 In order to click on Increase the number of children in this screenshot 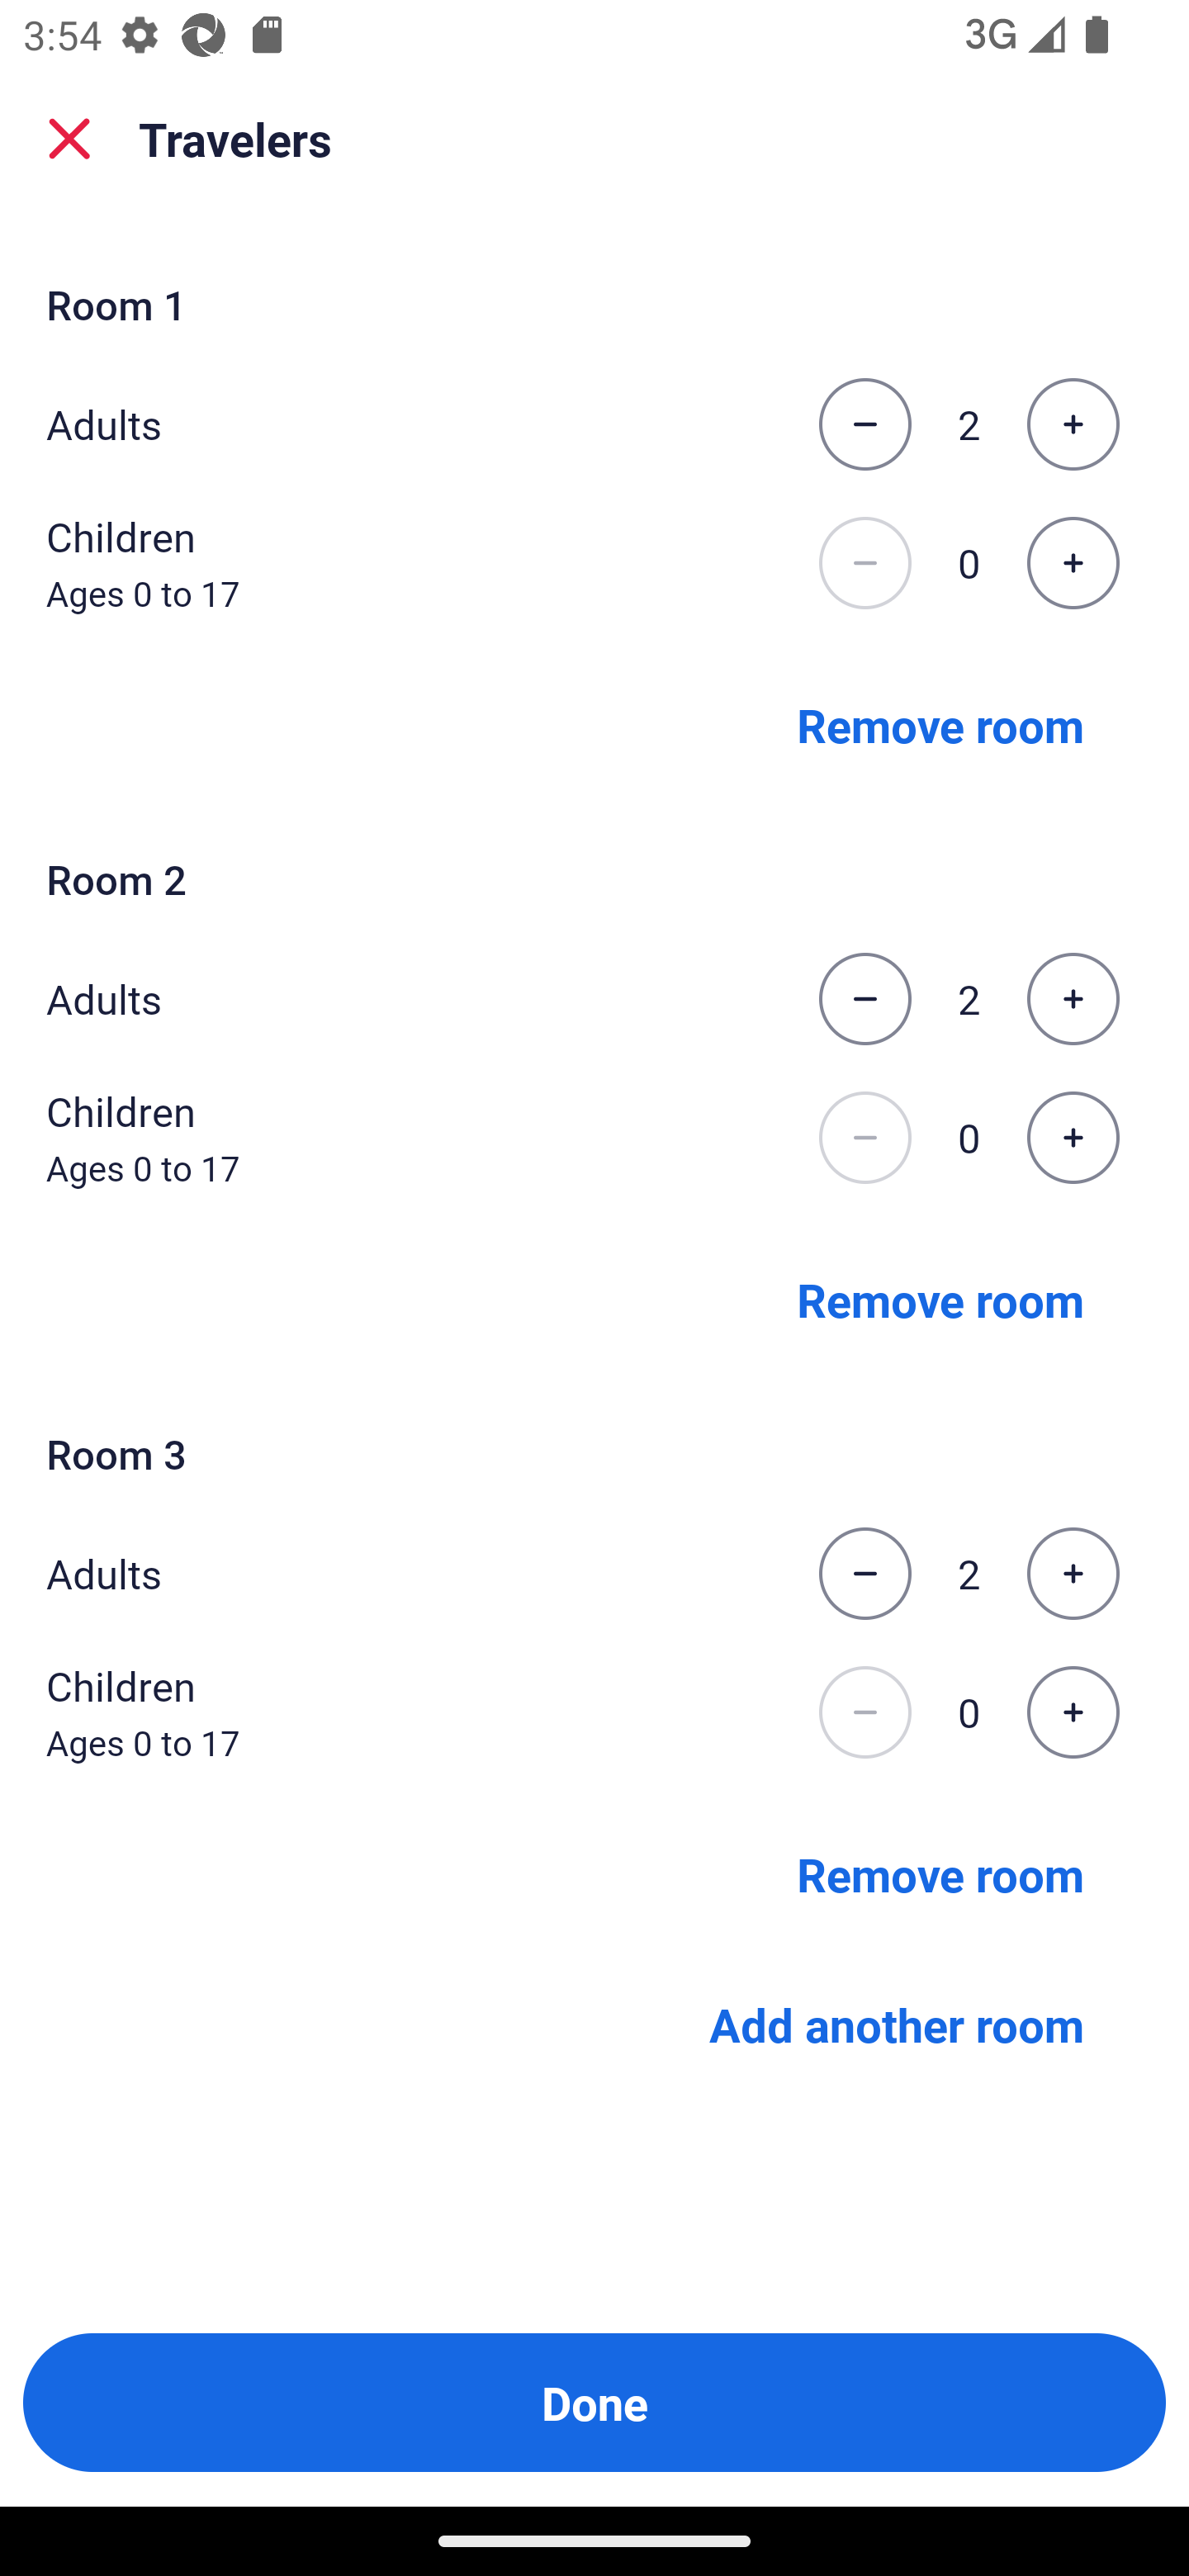, I will do `click(1073, 1138)`.